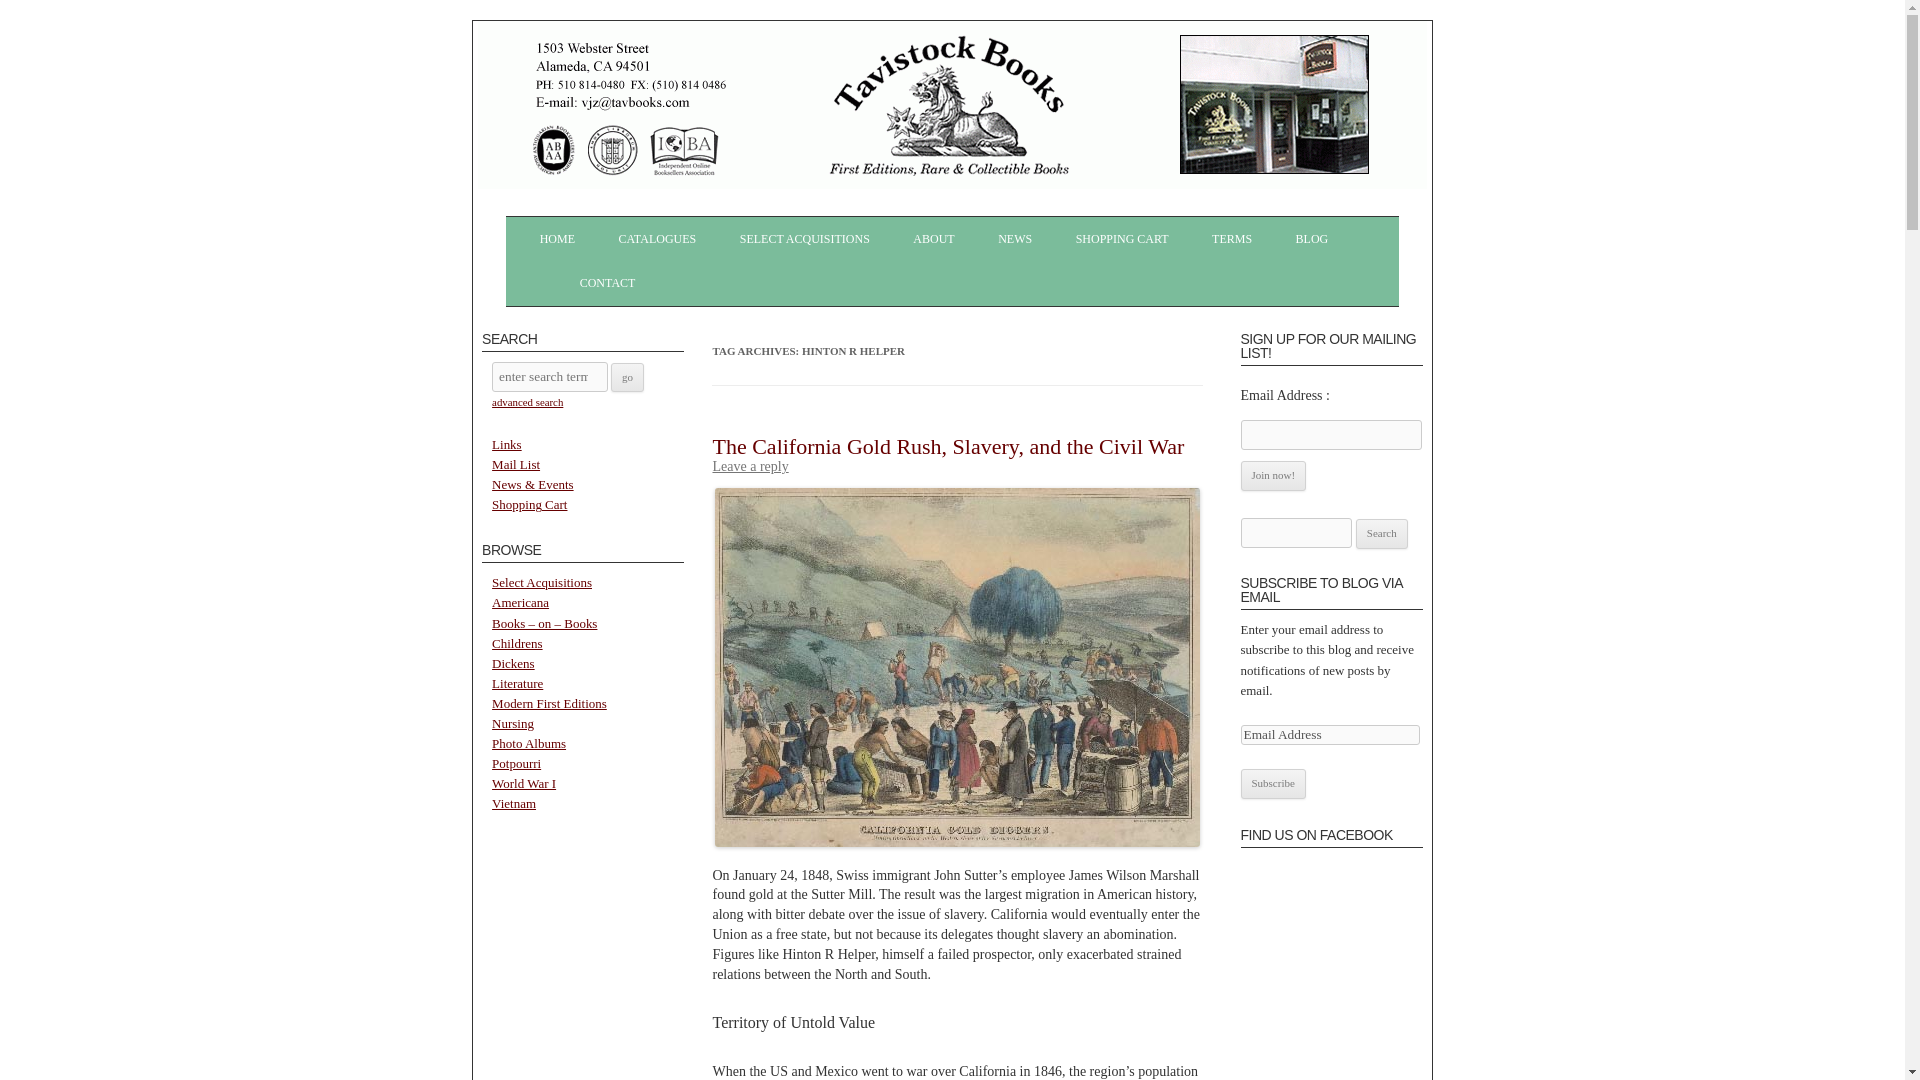  I want to click on go, so click(626, 378).